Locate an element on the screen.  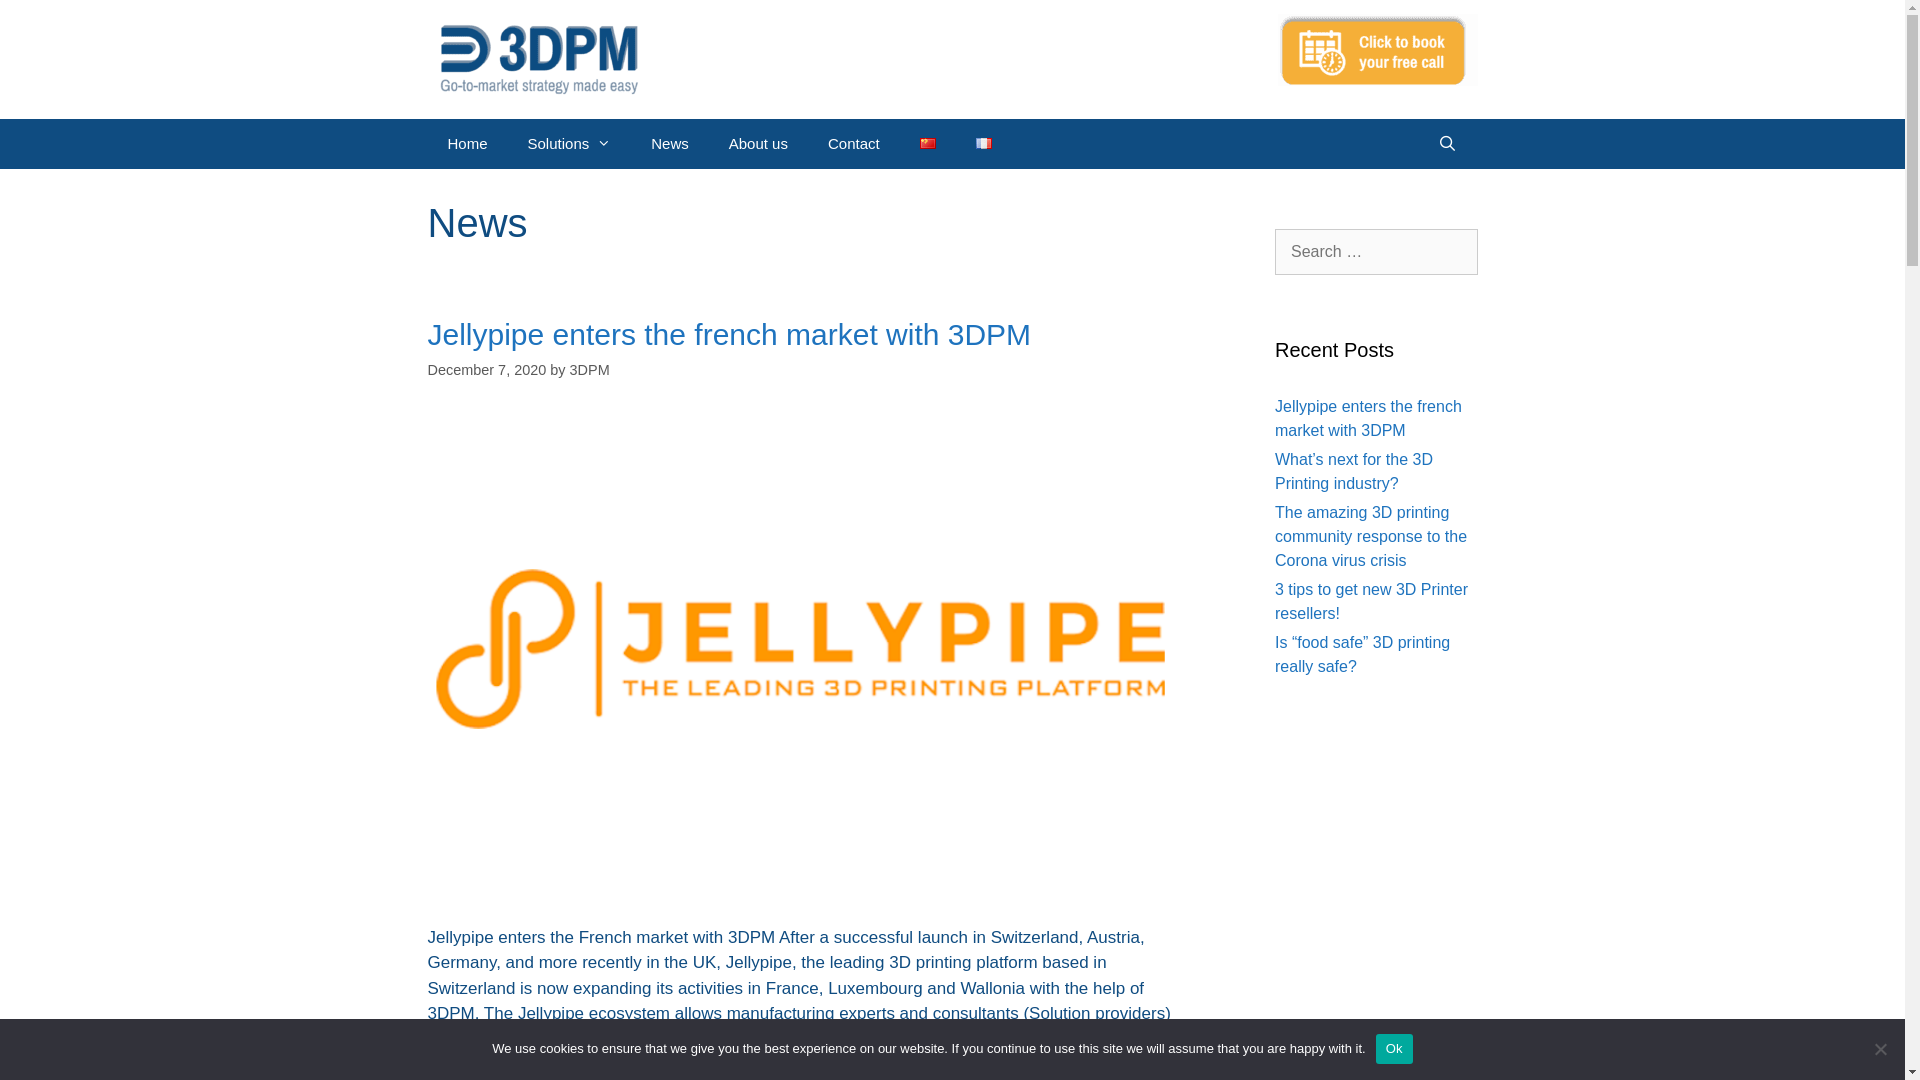
Search is located at coordinates (46, 23).